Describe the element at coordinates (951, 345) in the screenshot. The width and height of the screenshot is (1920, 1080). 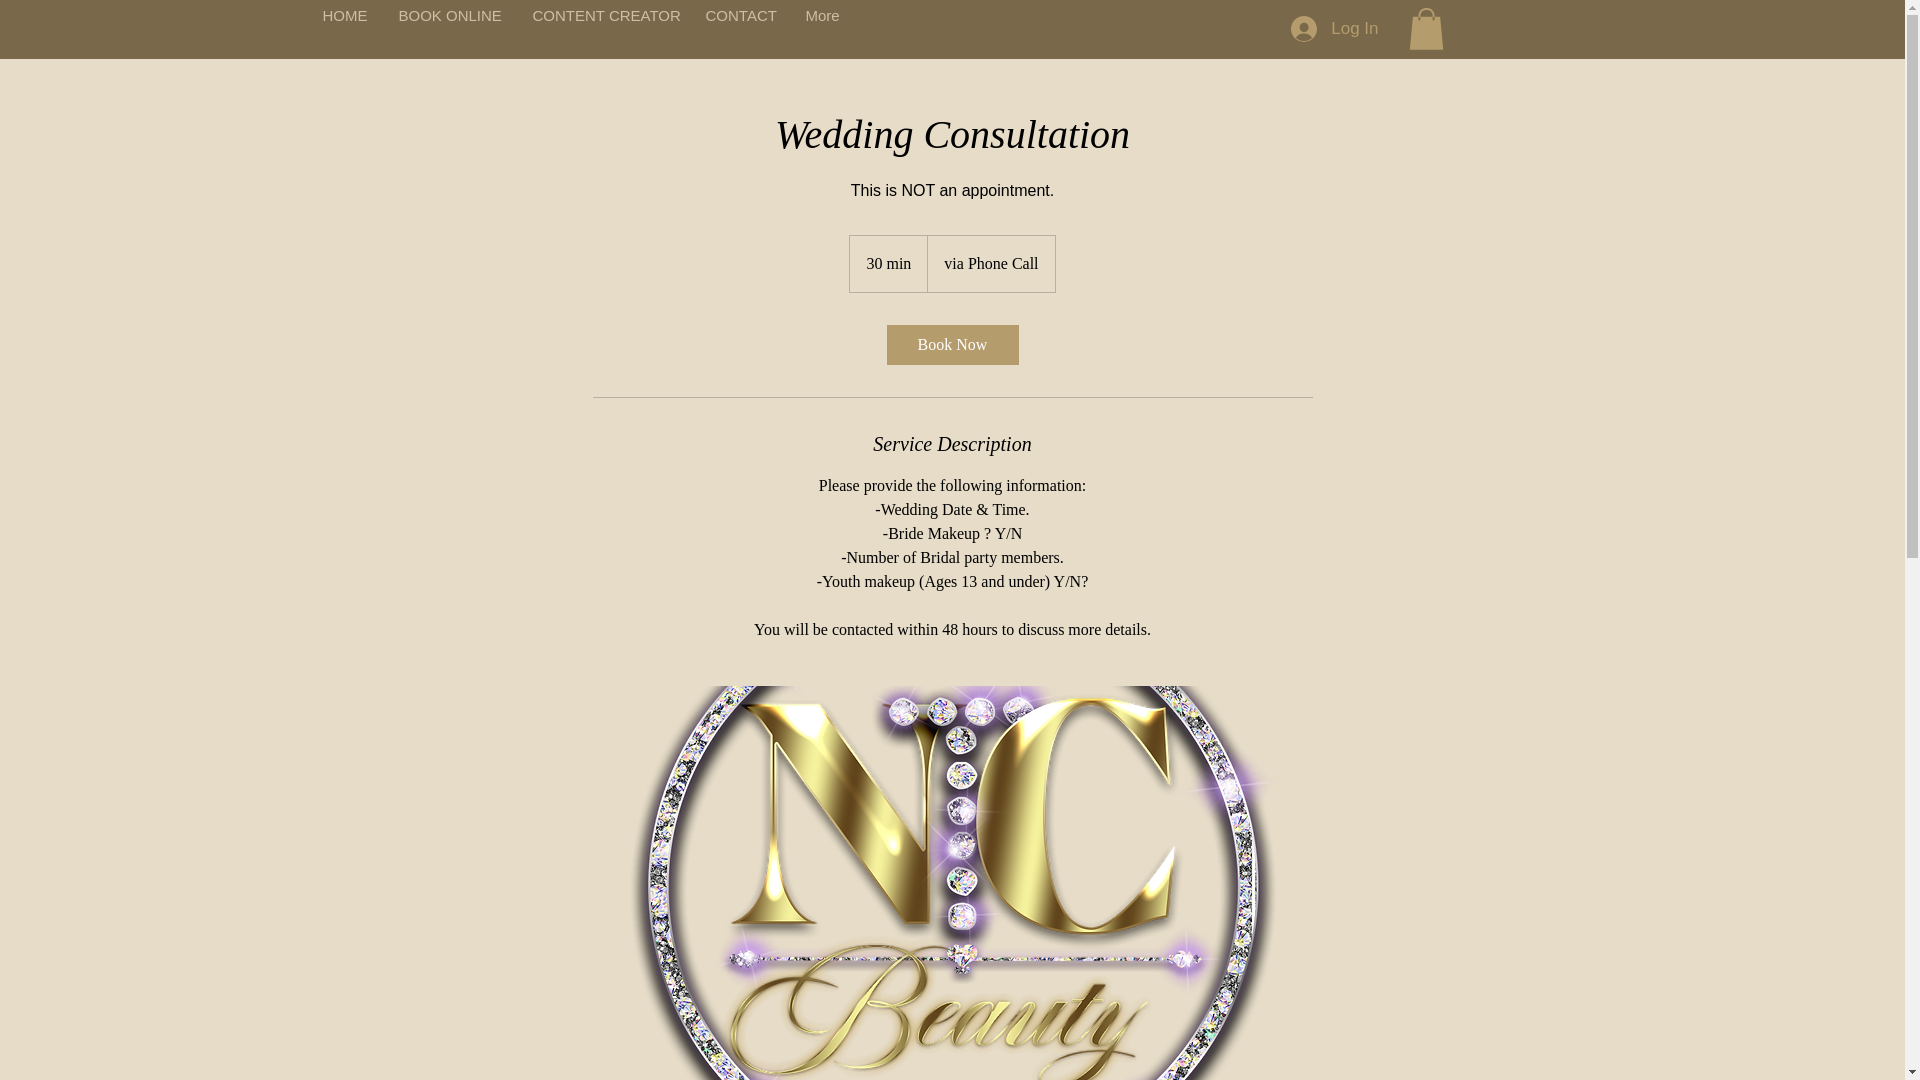
I see `Book Now` at that location.